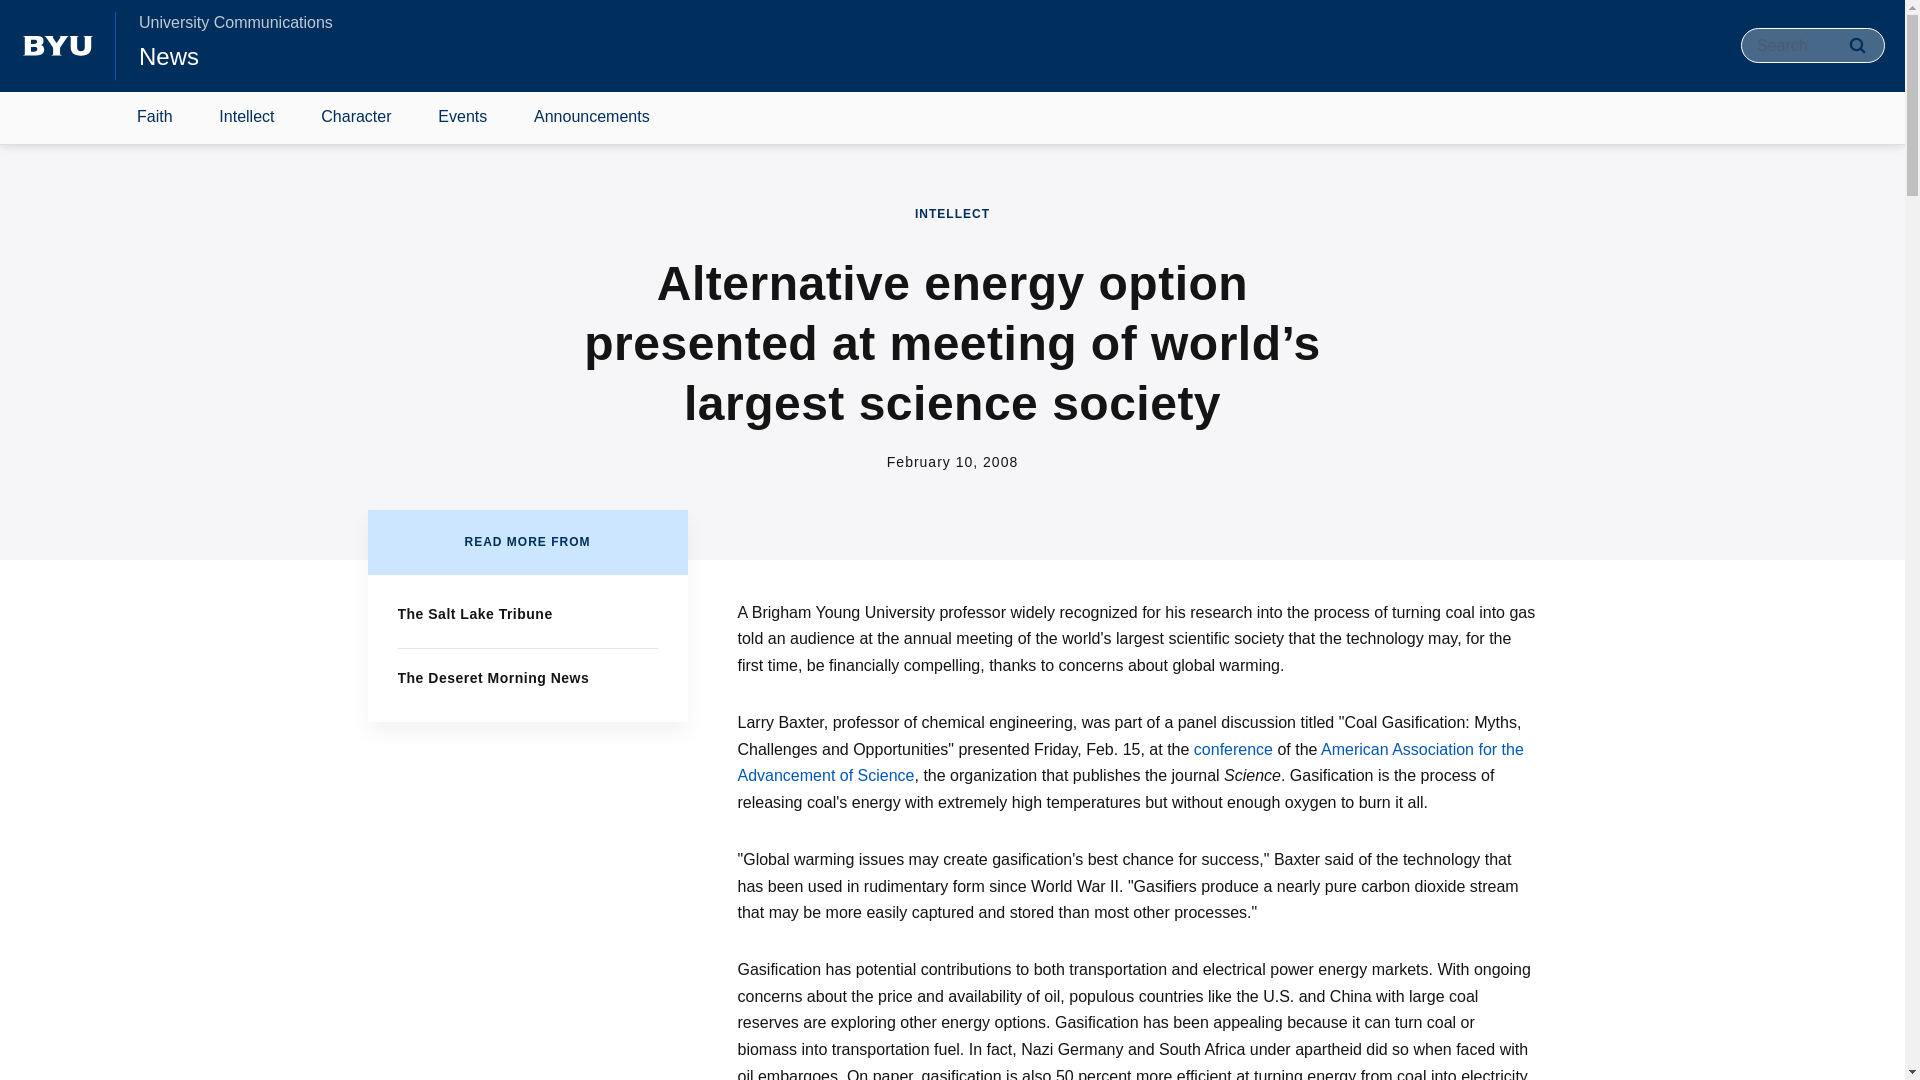 Image resolution: width=1920 pixels, height=1080 pixels. I want to click on The Deseret Morning News, so click(493, 677).